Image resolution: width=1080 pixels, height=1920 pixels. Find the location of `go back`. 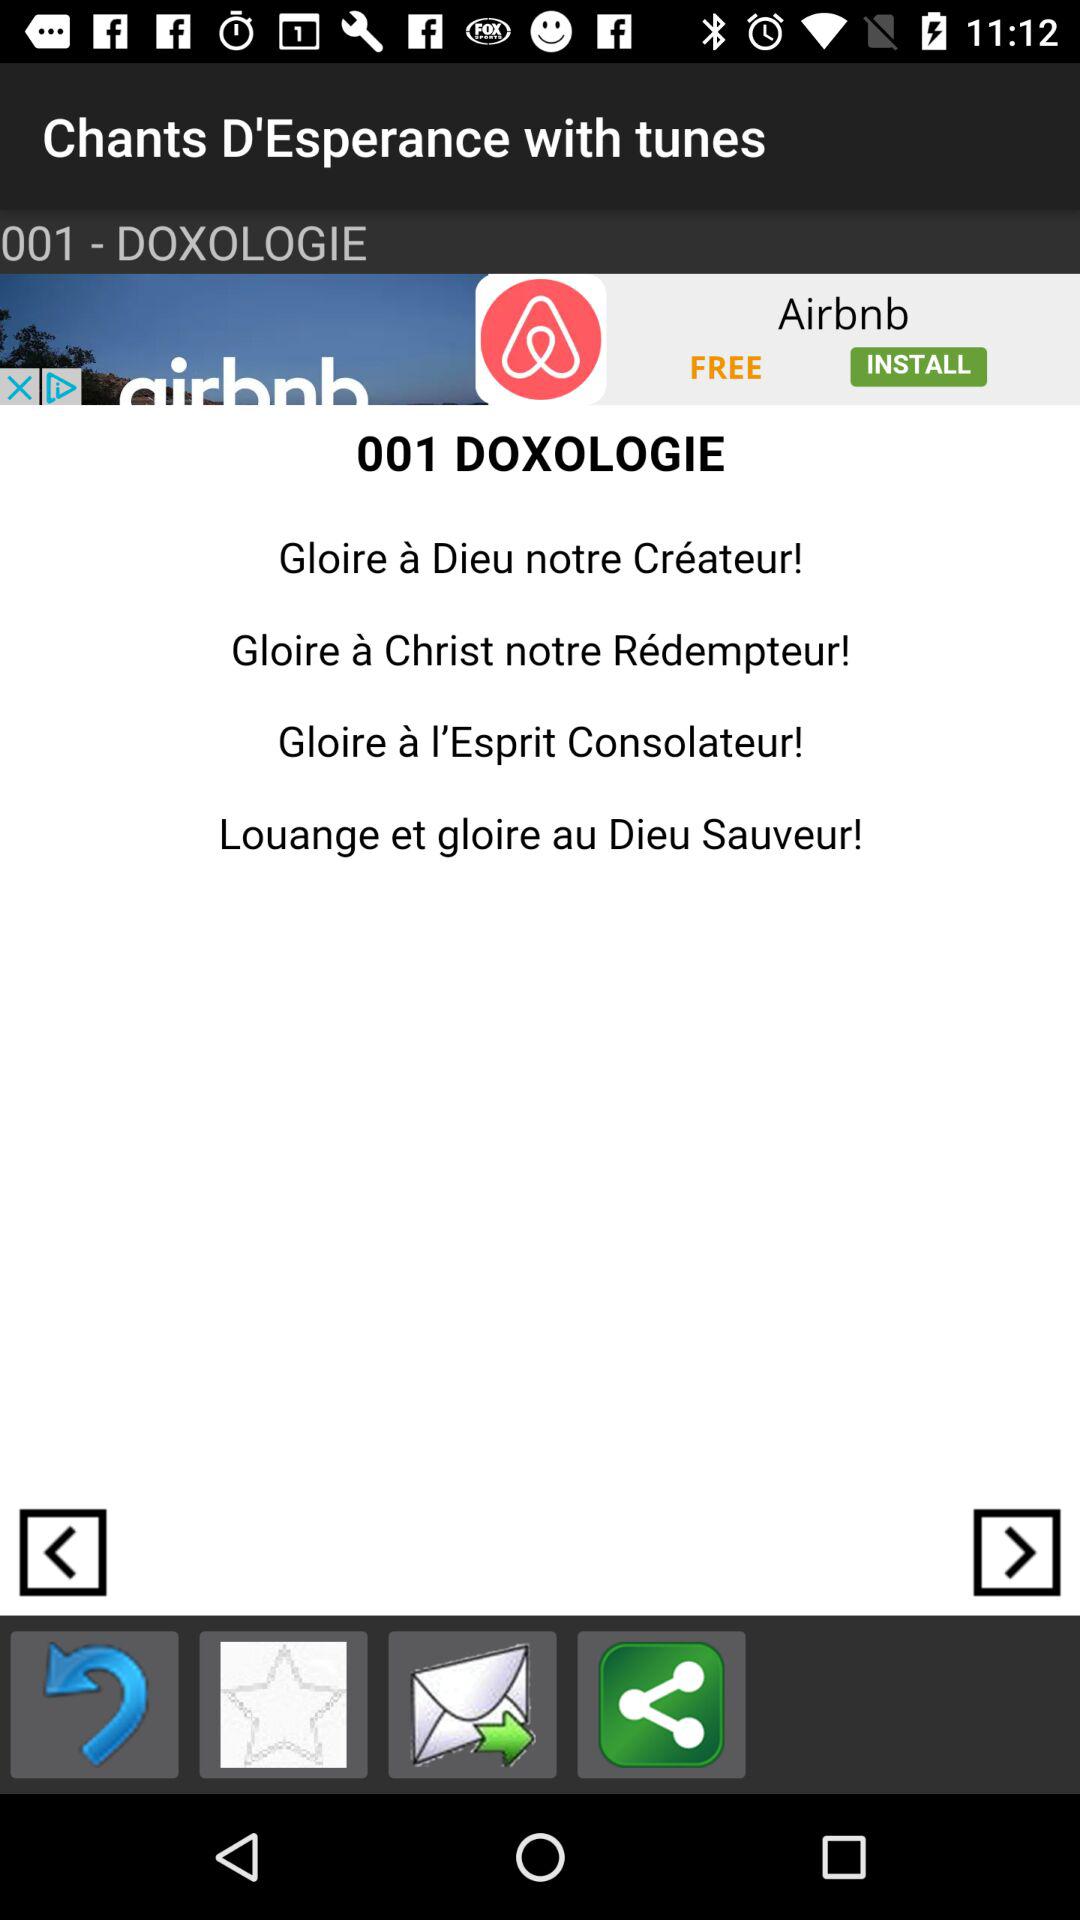

go back is located at coordinates (63, 1552).